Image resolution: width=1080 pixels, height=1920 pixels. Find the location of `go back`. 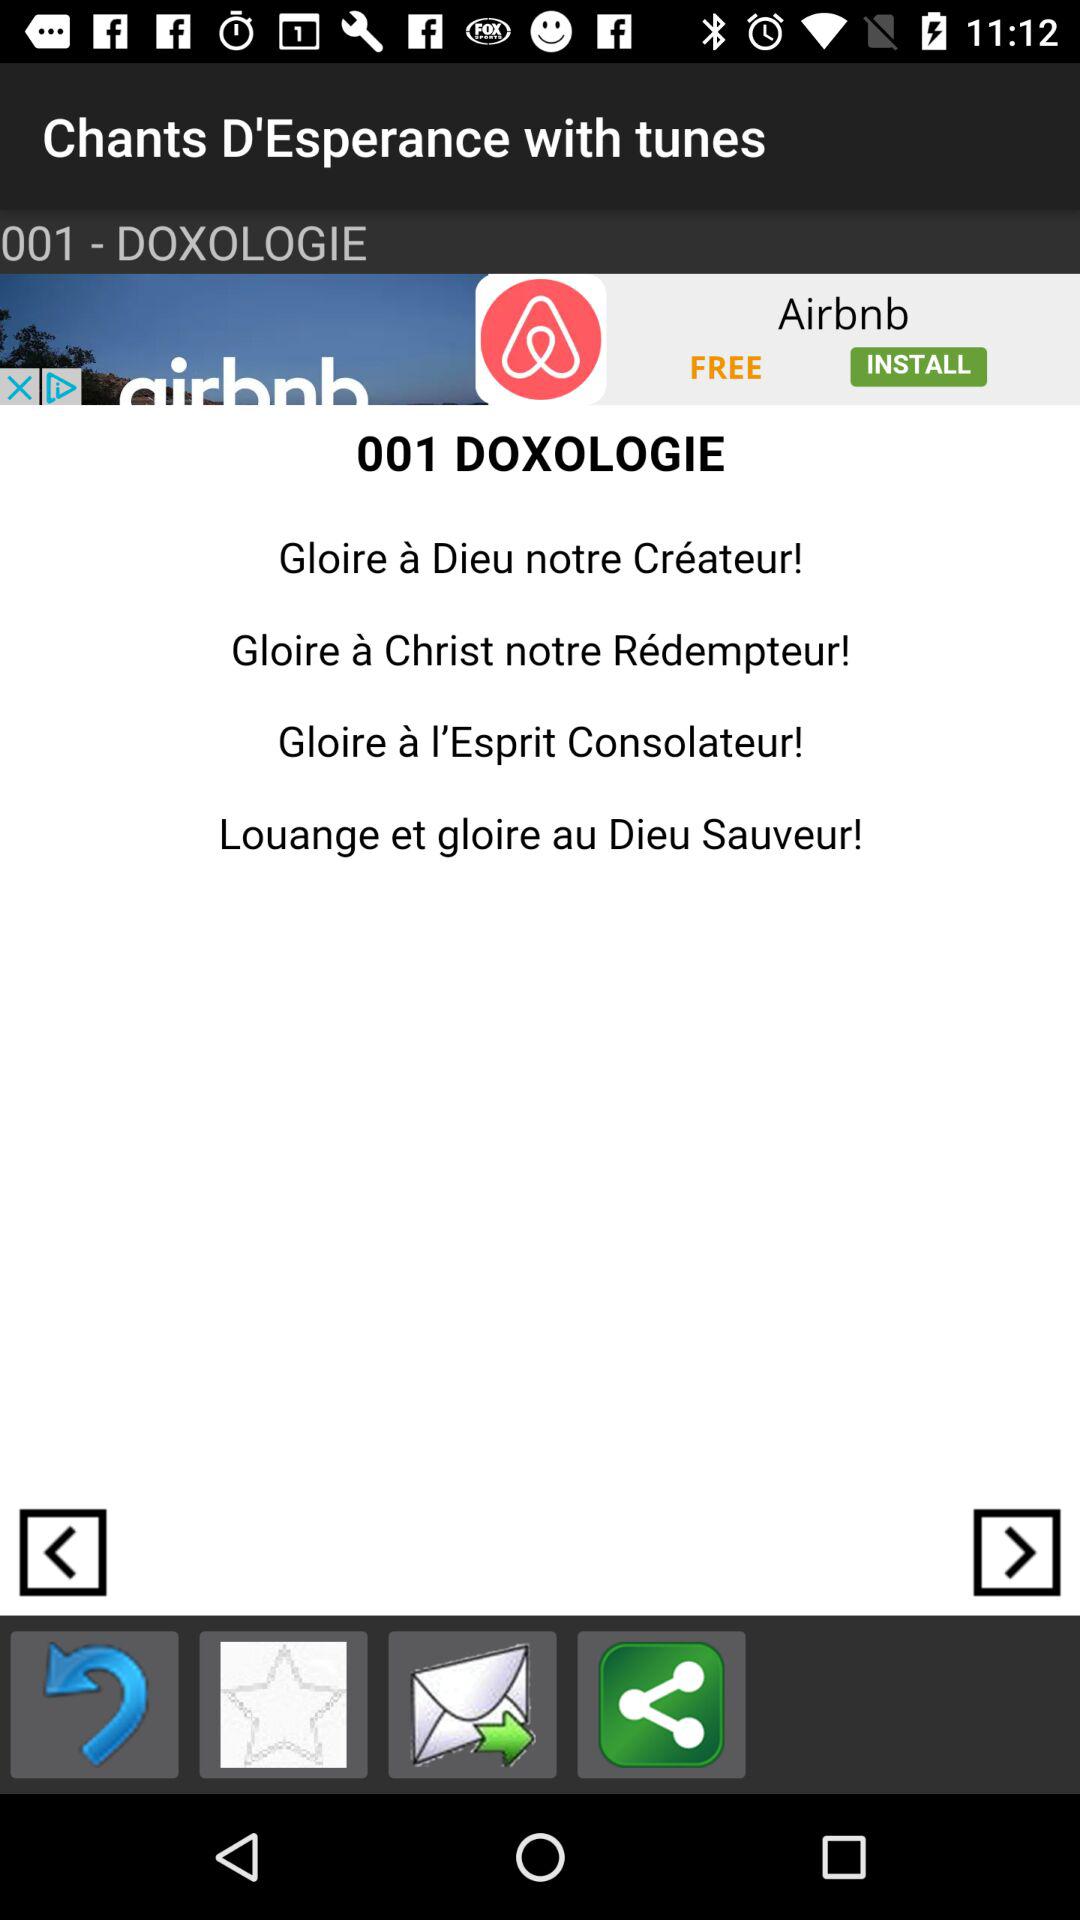

go back is located at coordinates (63, 1552).